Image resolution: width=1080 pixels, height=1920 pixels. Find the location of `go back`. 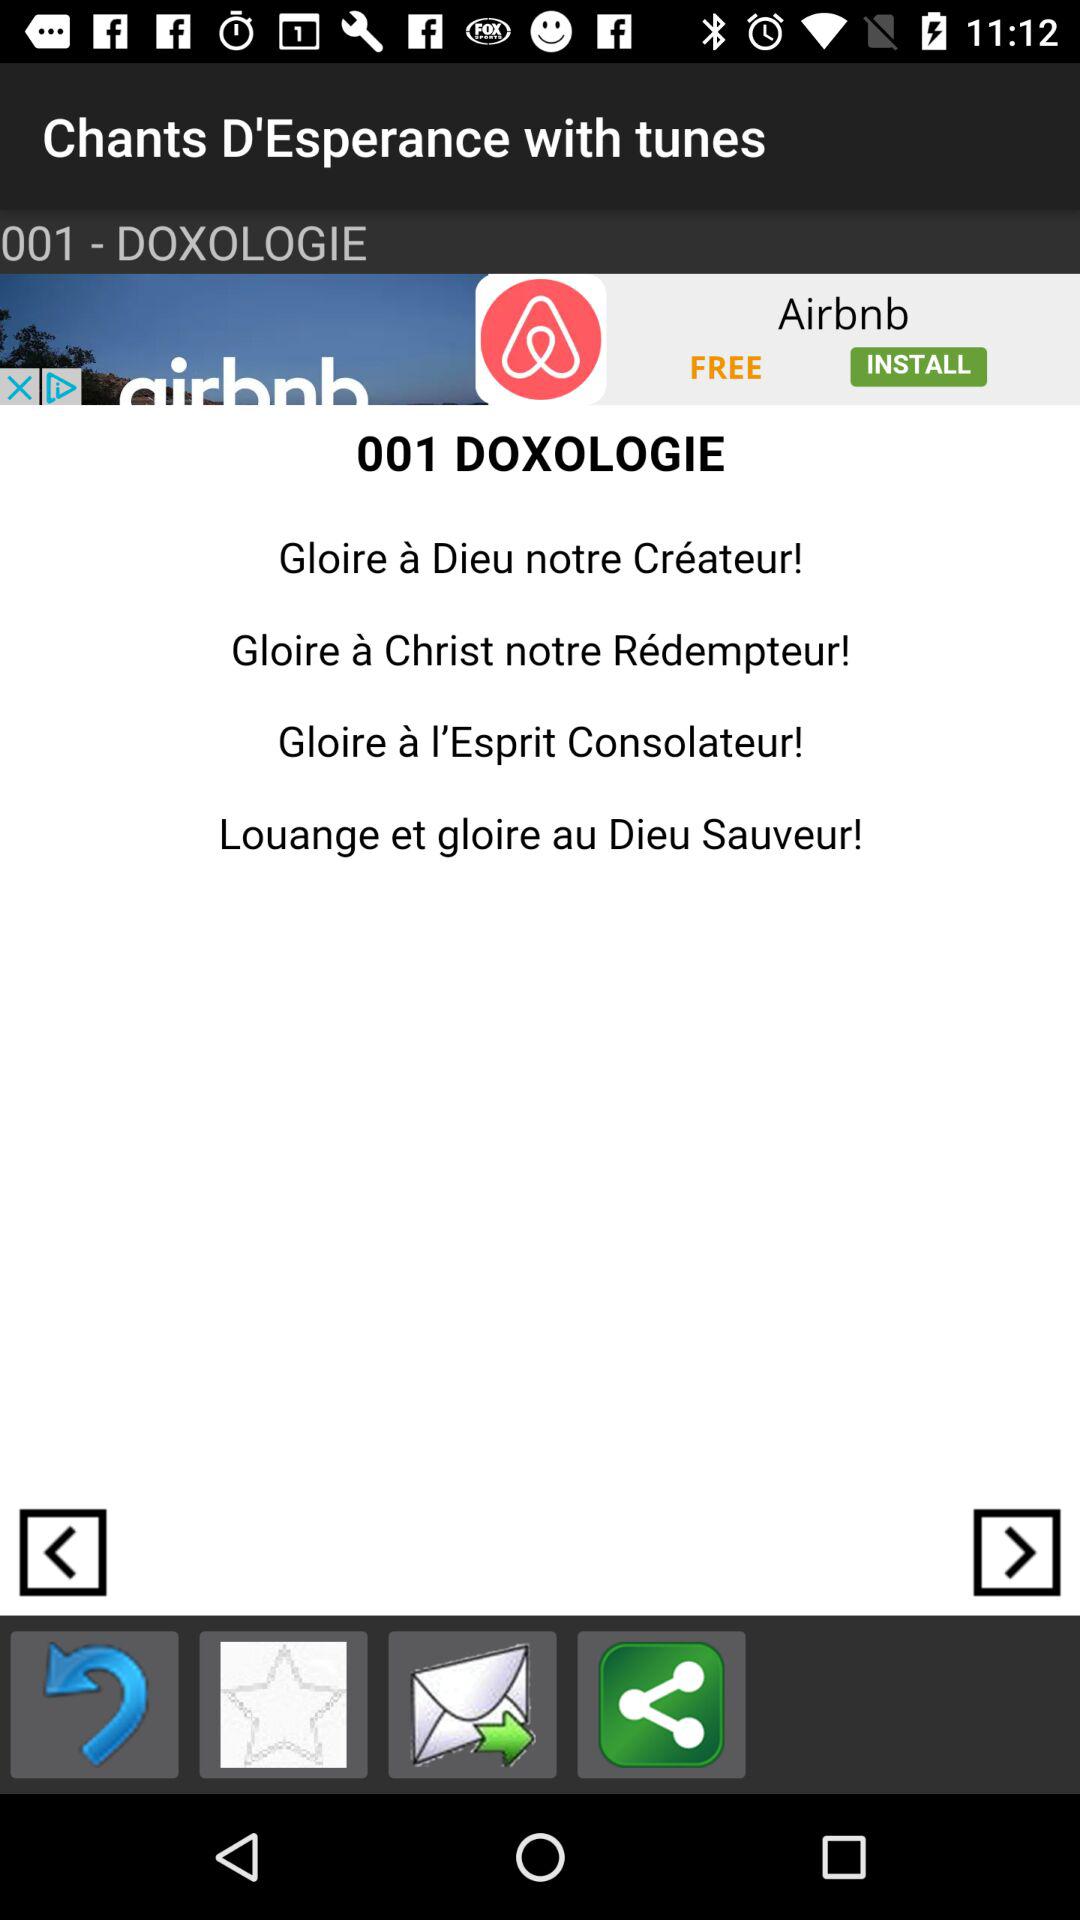

go back is located at coordinates (63, 1552).